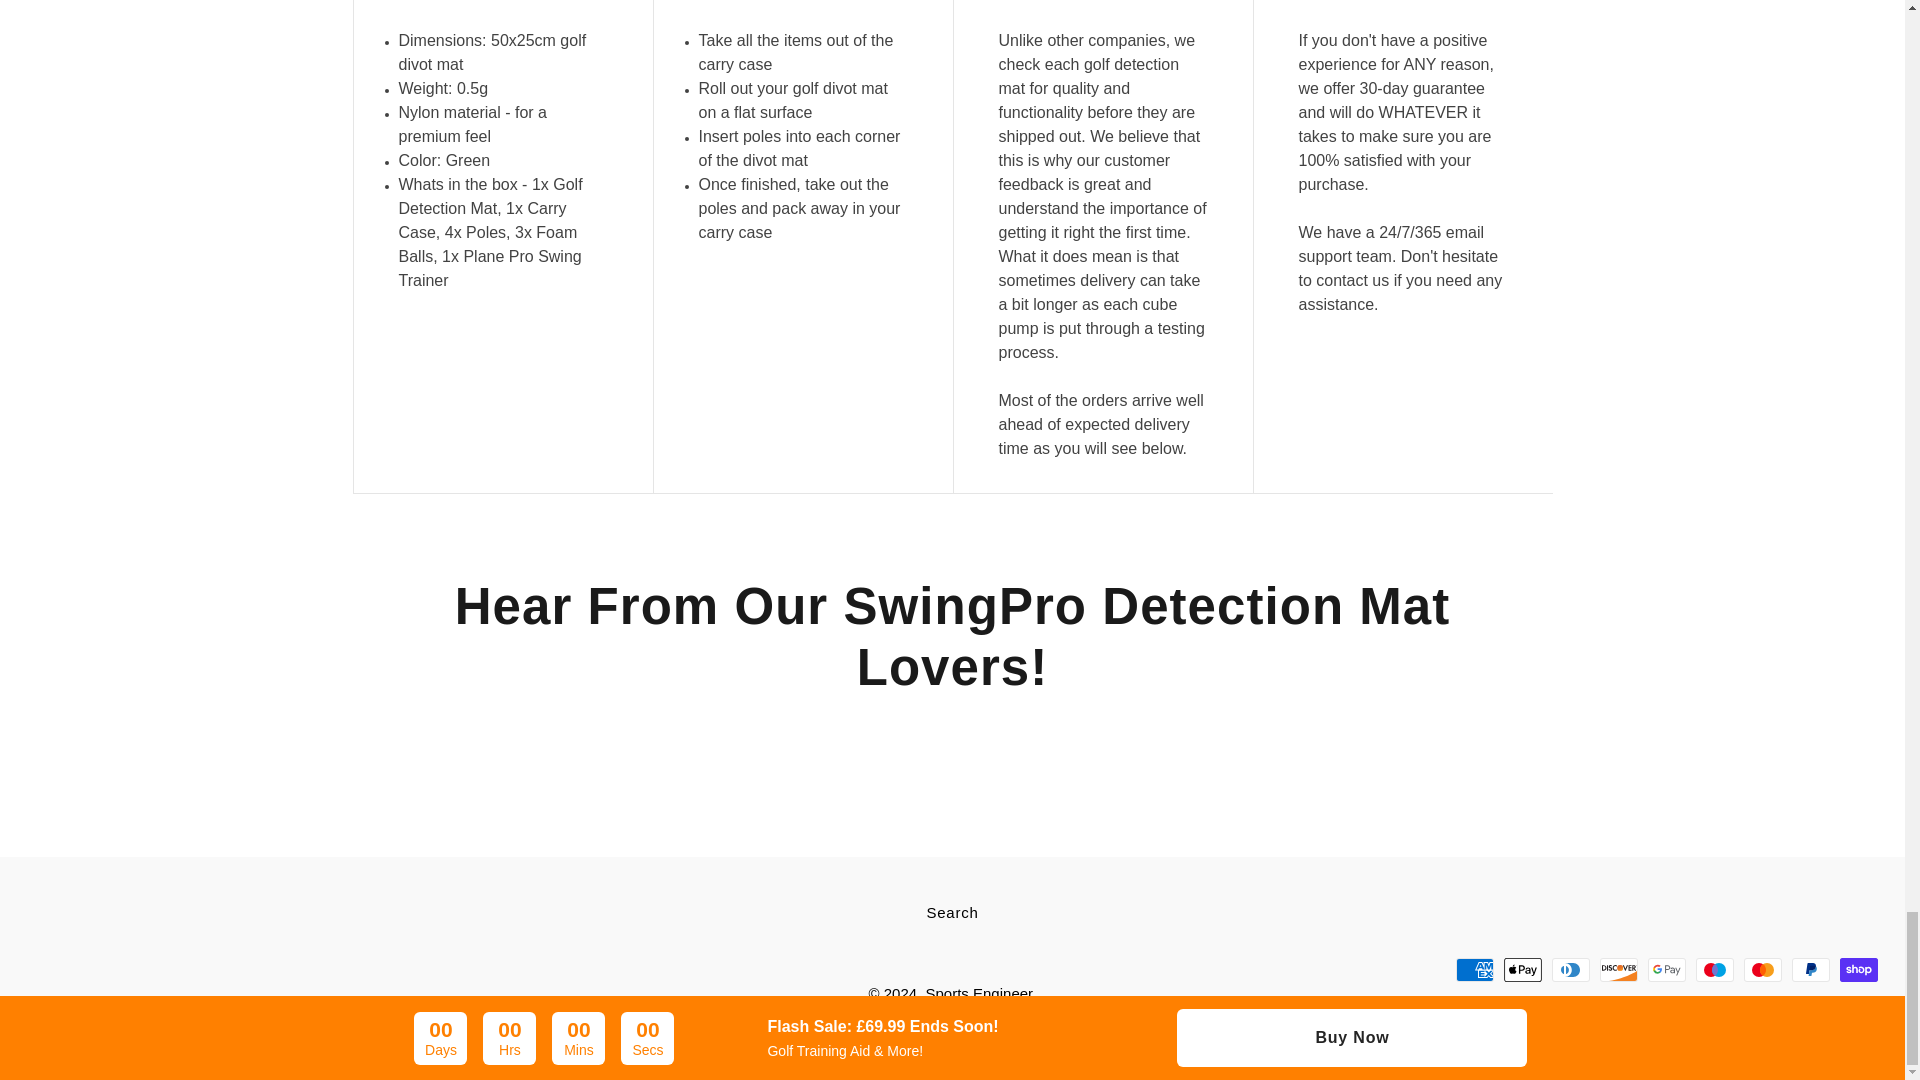  I want to click on Union Pay, so click(1647, 1010).